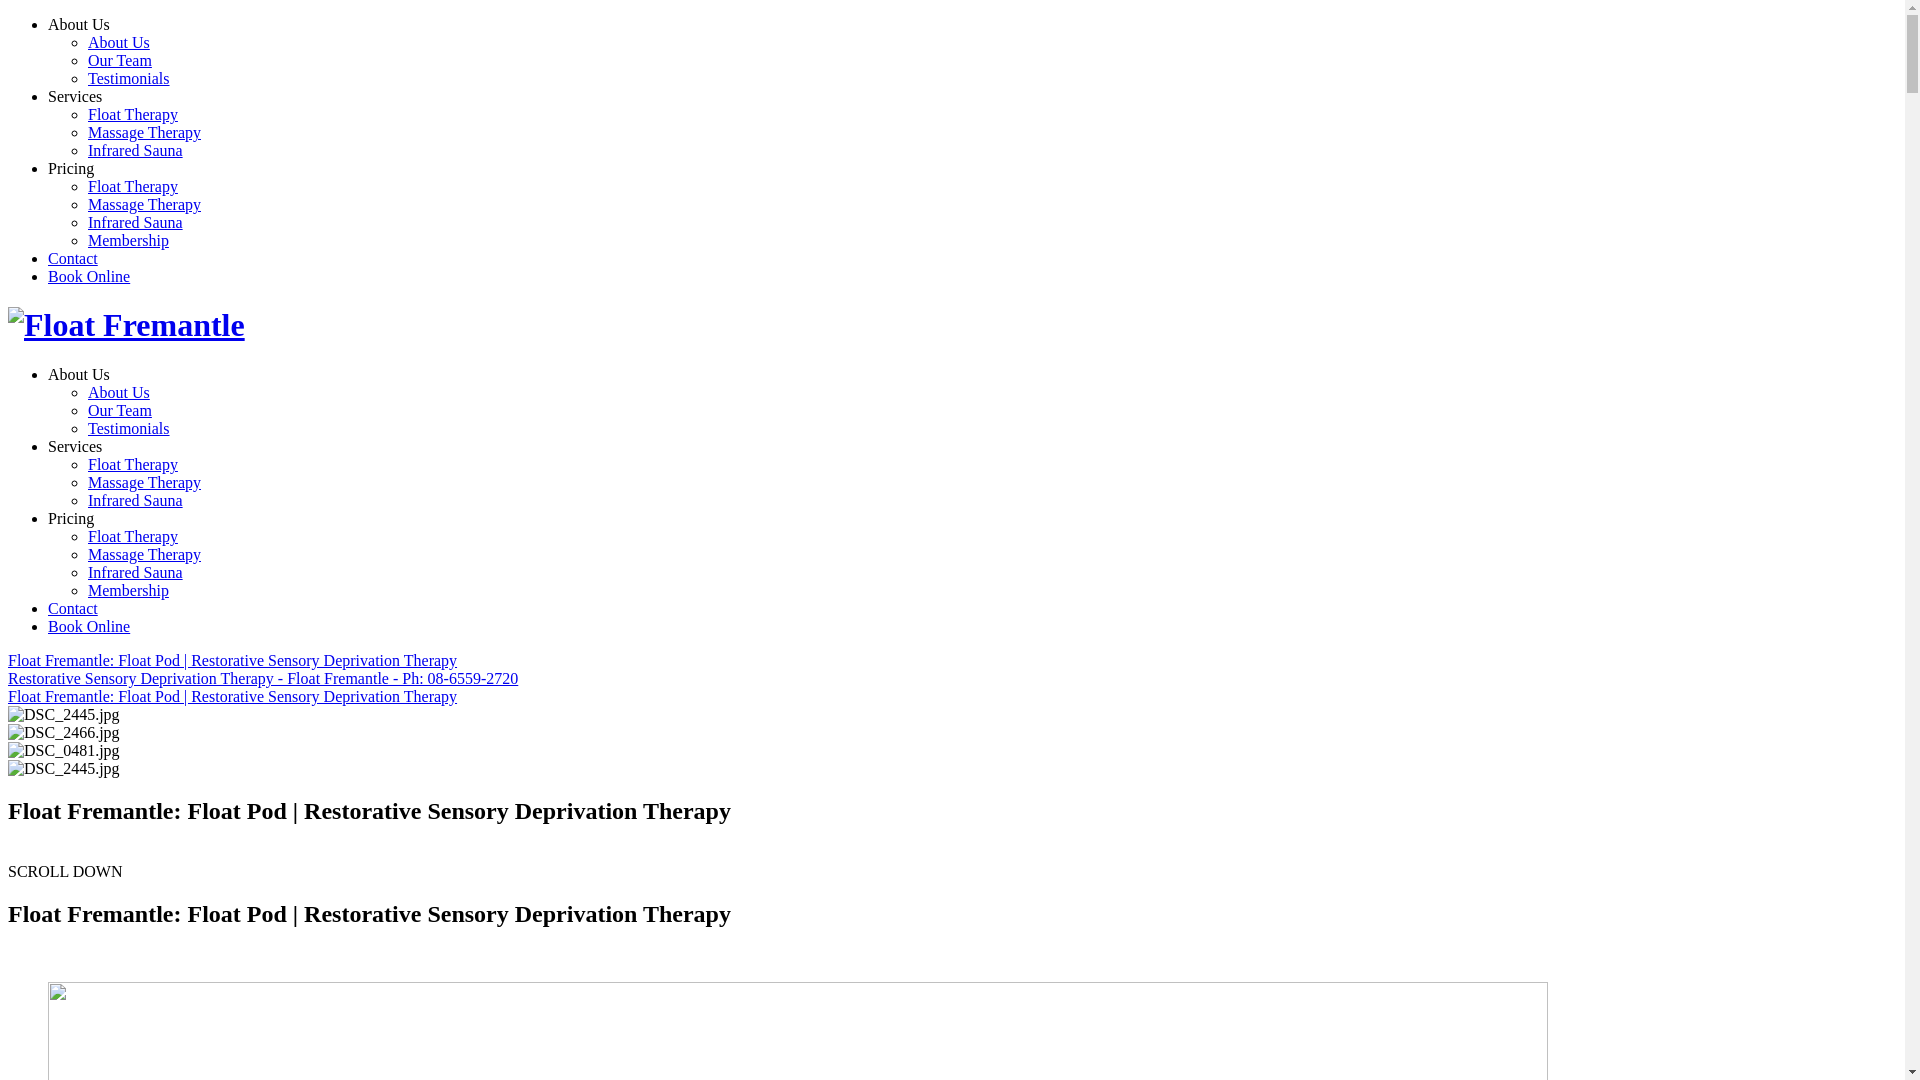 This screenshot has width=1920, height=1080. Describe the element at coordinates (120, 410) in the screenshot. I see `Our Team` at that location.